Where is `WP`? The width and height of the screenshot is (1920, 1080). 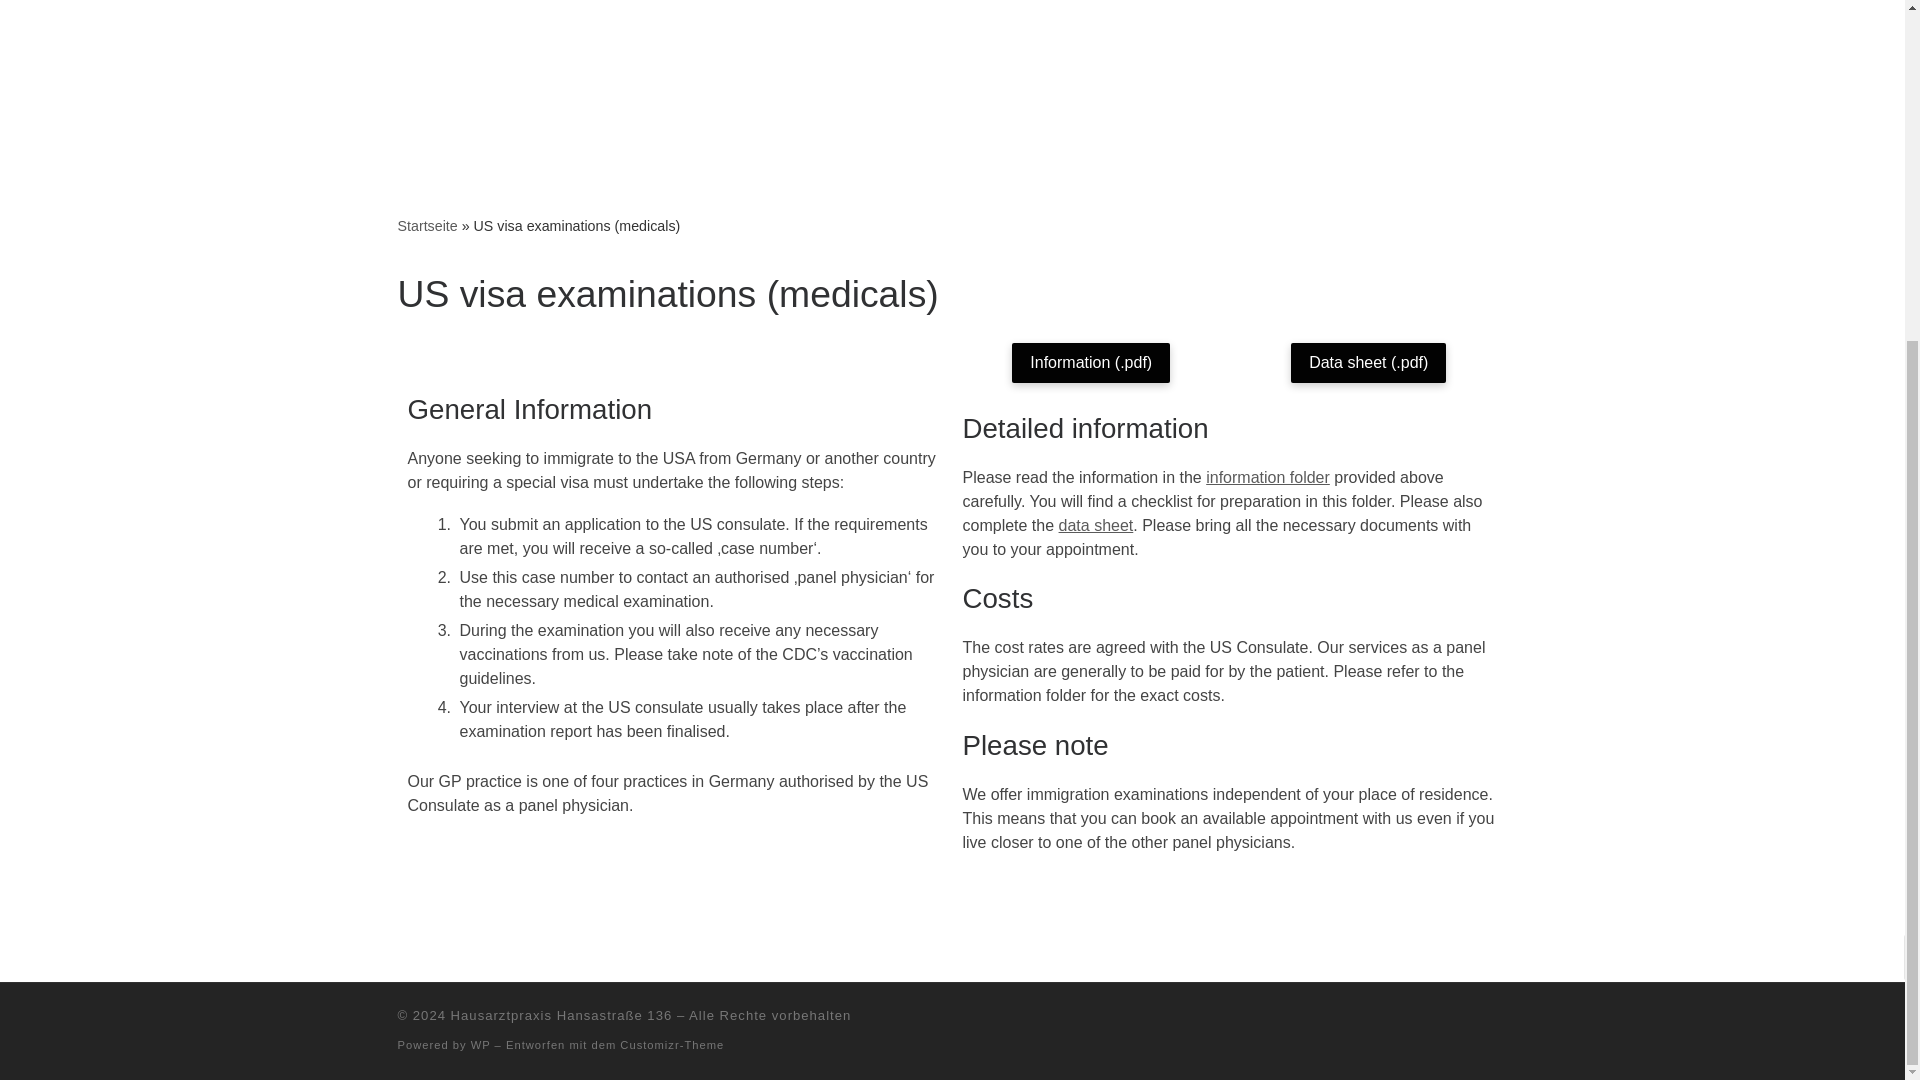 WP is located at coordinates (480, 1044).